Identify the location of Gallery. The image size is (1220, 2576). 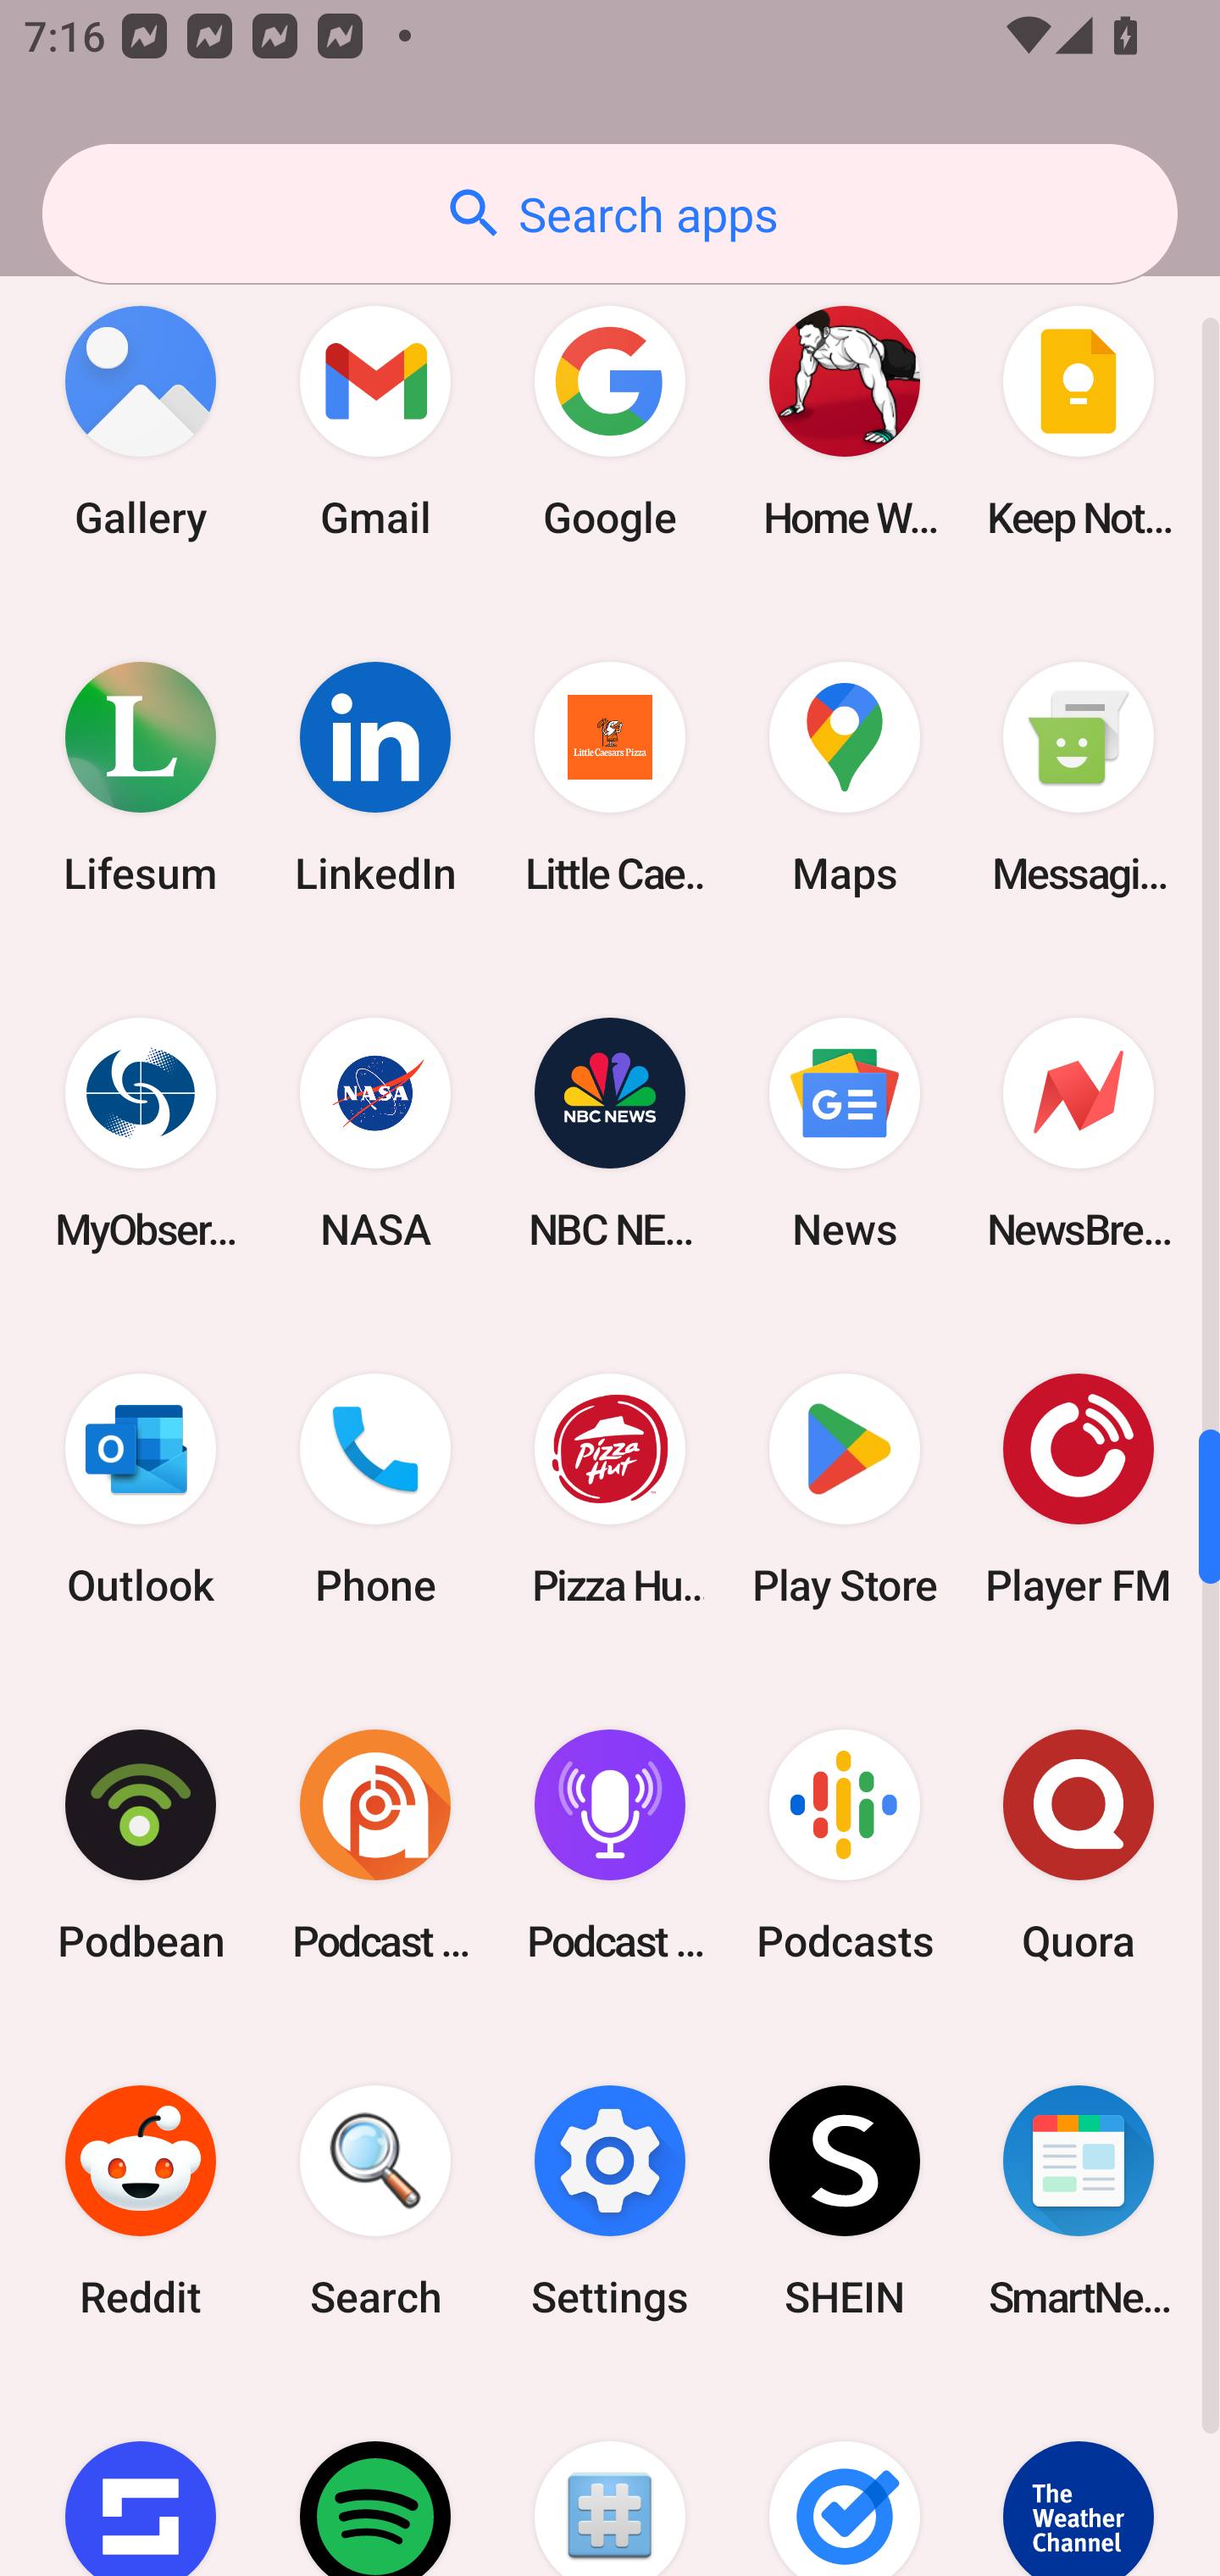
(141, 422).